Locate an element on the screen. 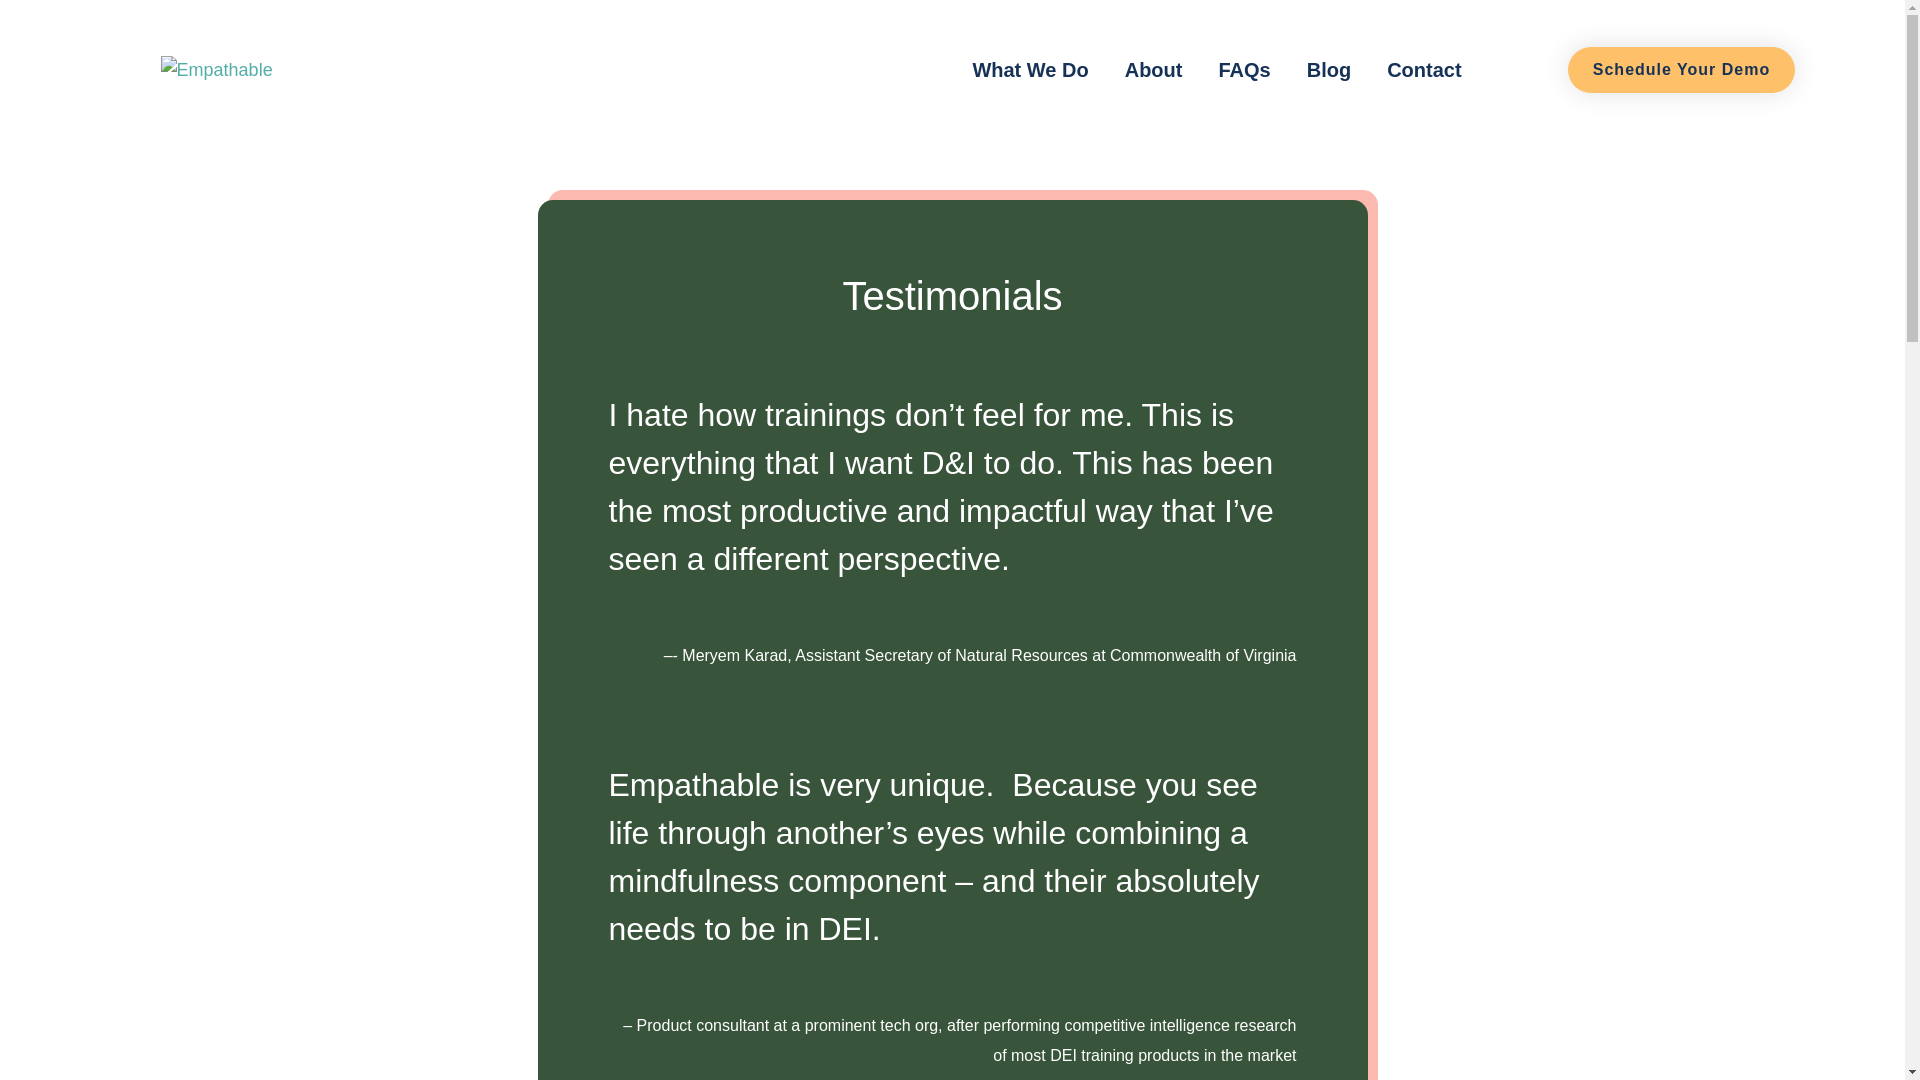  Schedule Your Demo is located at coordinates (1682, 70).